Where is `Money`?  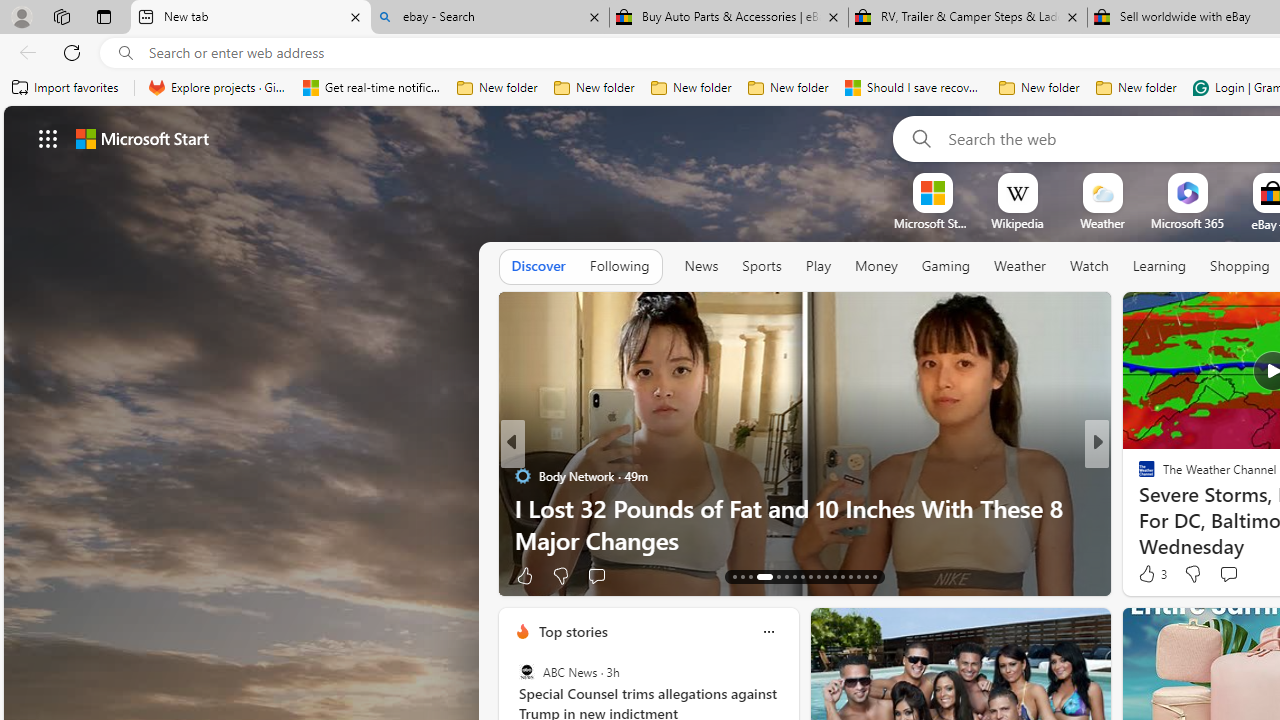 Money is located at coordinates (876, 267).